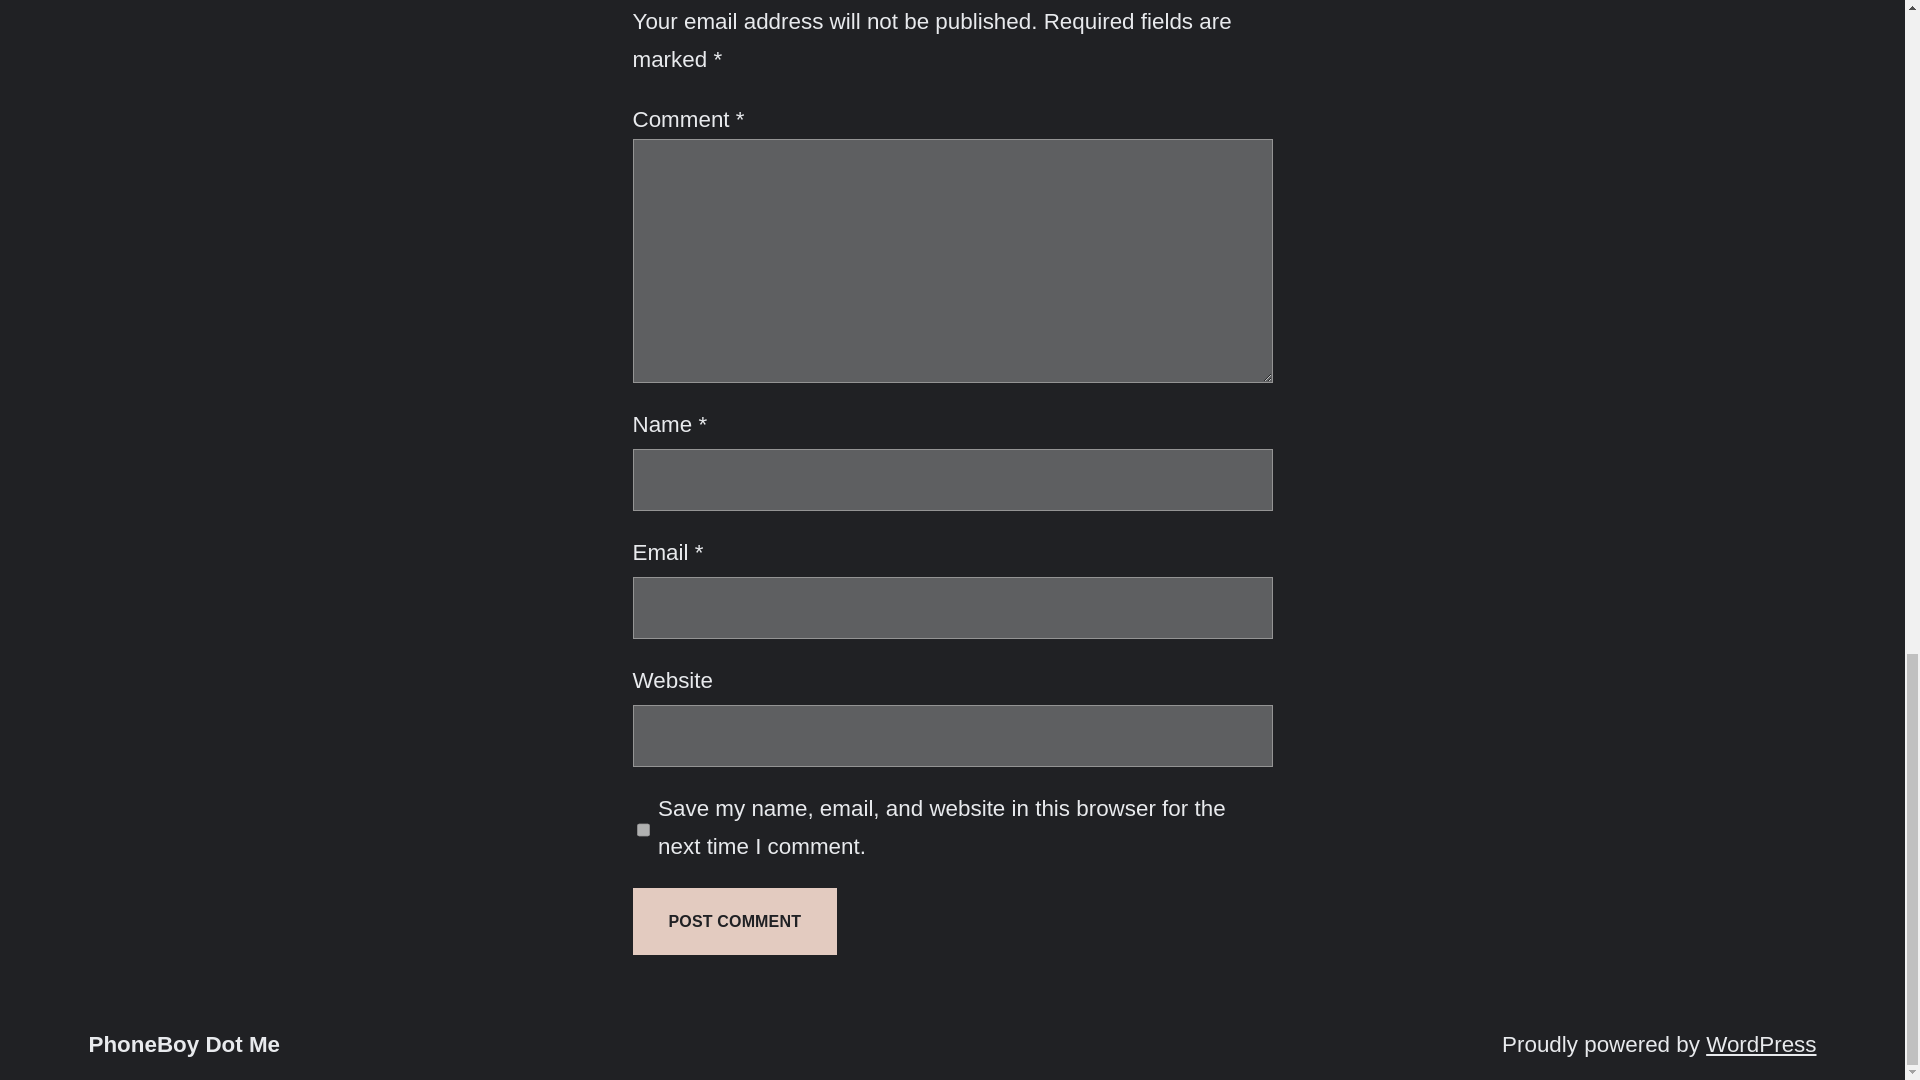  Describe the element at coordinates (184, 1044) in the screenshot. I see `PhoneBoy Dot Me` at that location.